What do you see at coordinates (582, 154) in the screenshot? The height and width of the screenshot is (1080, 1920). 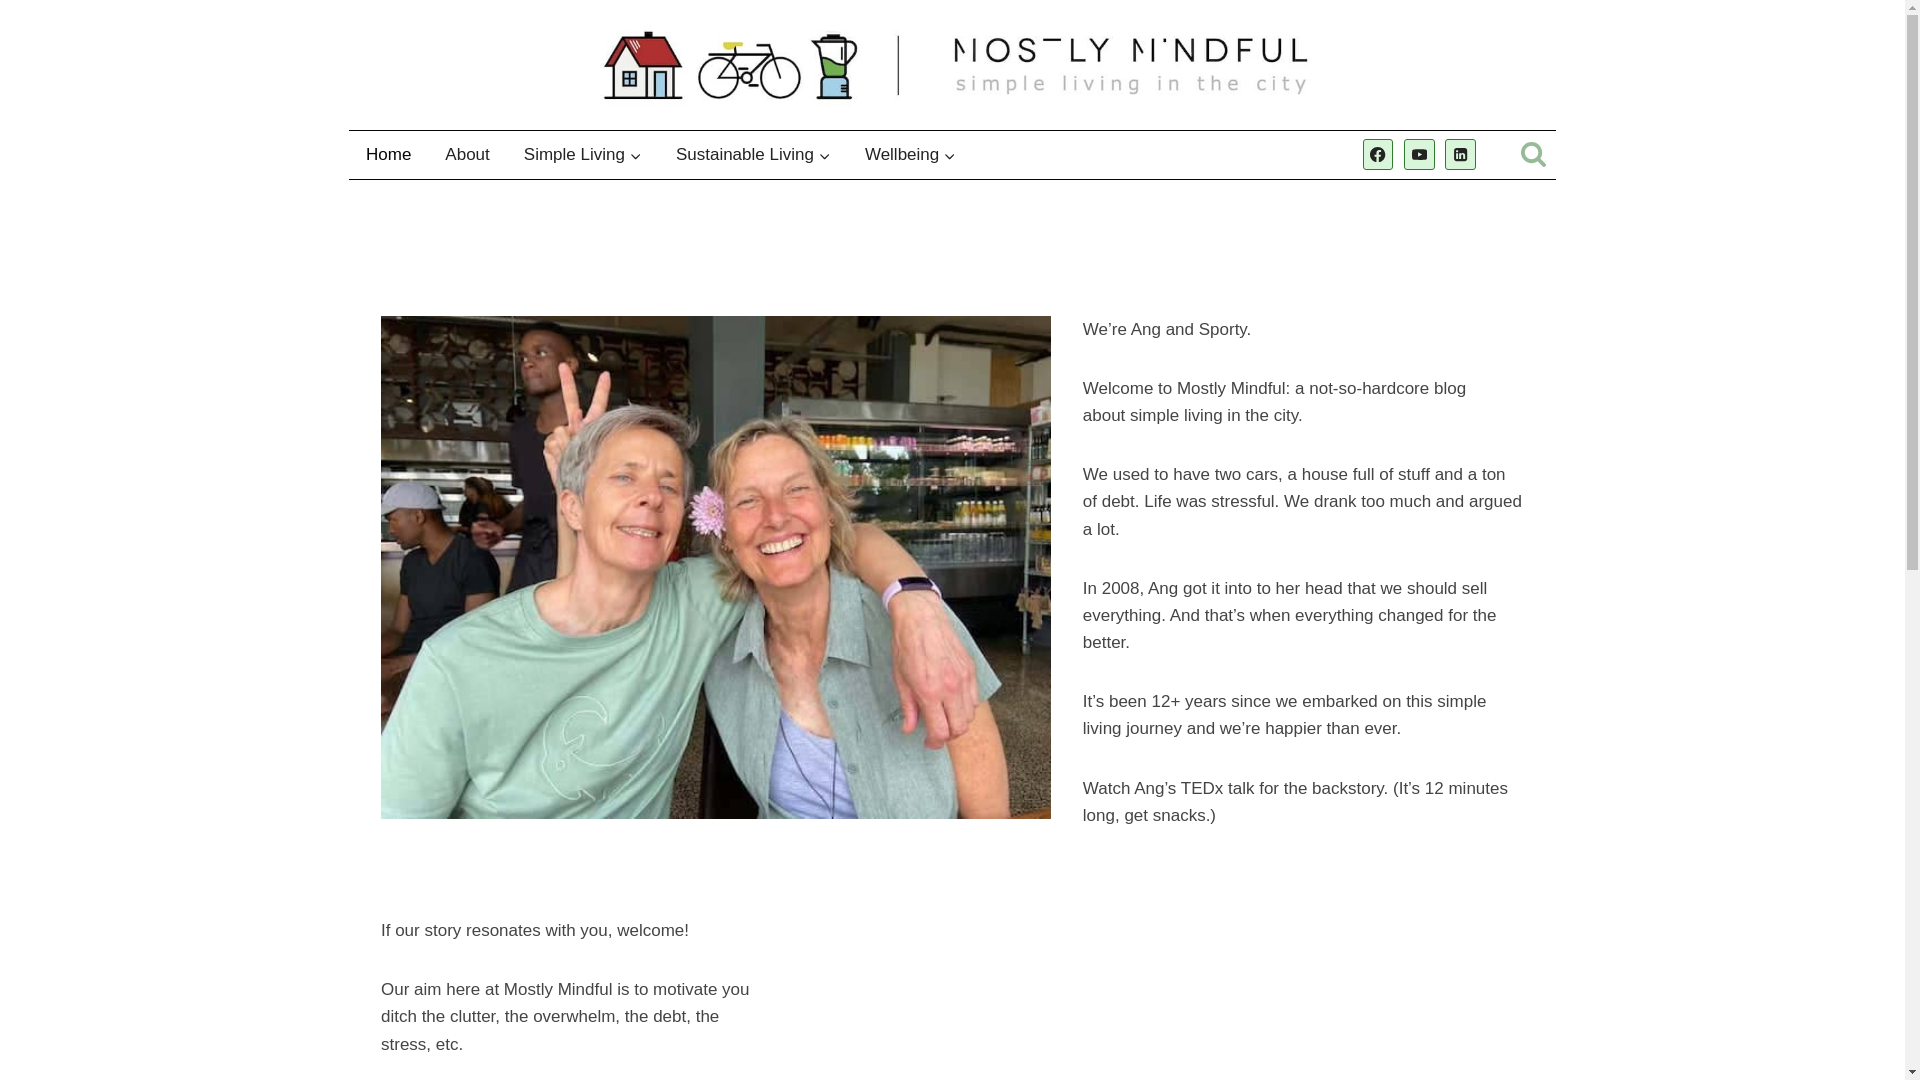 I see `Simple Living` at bounding box center [582, 154].